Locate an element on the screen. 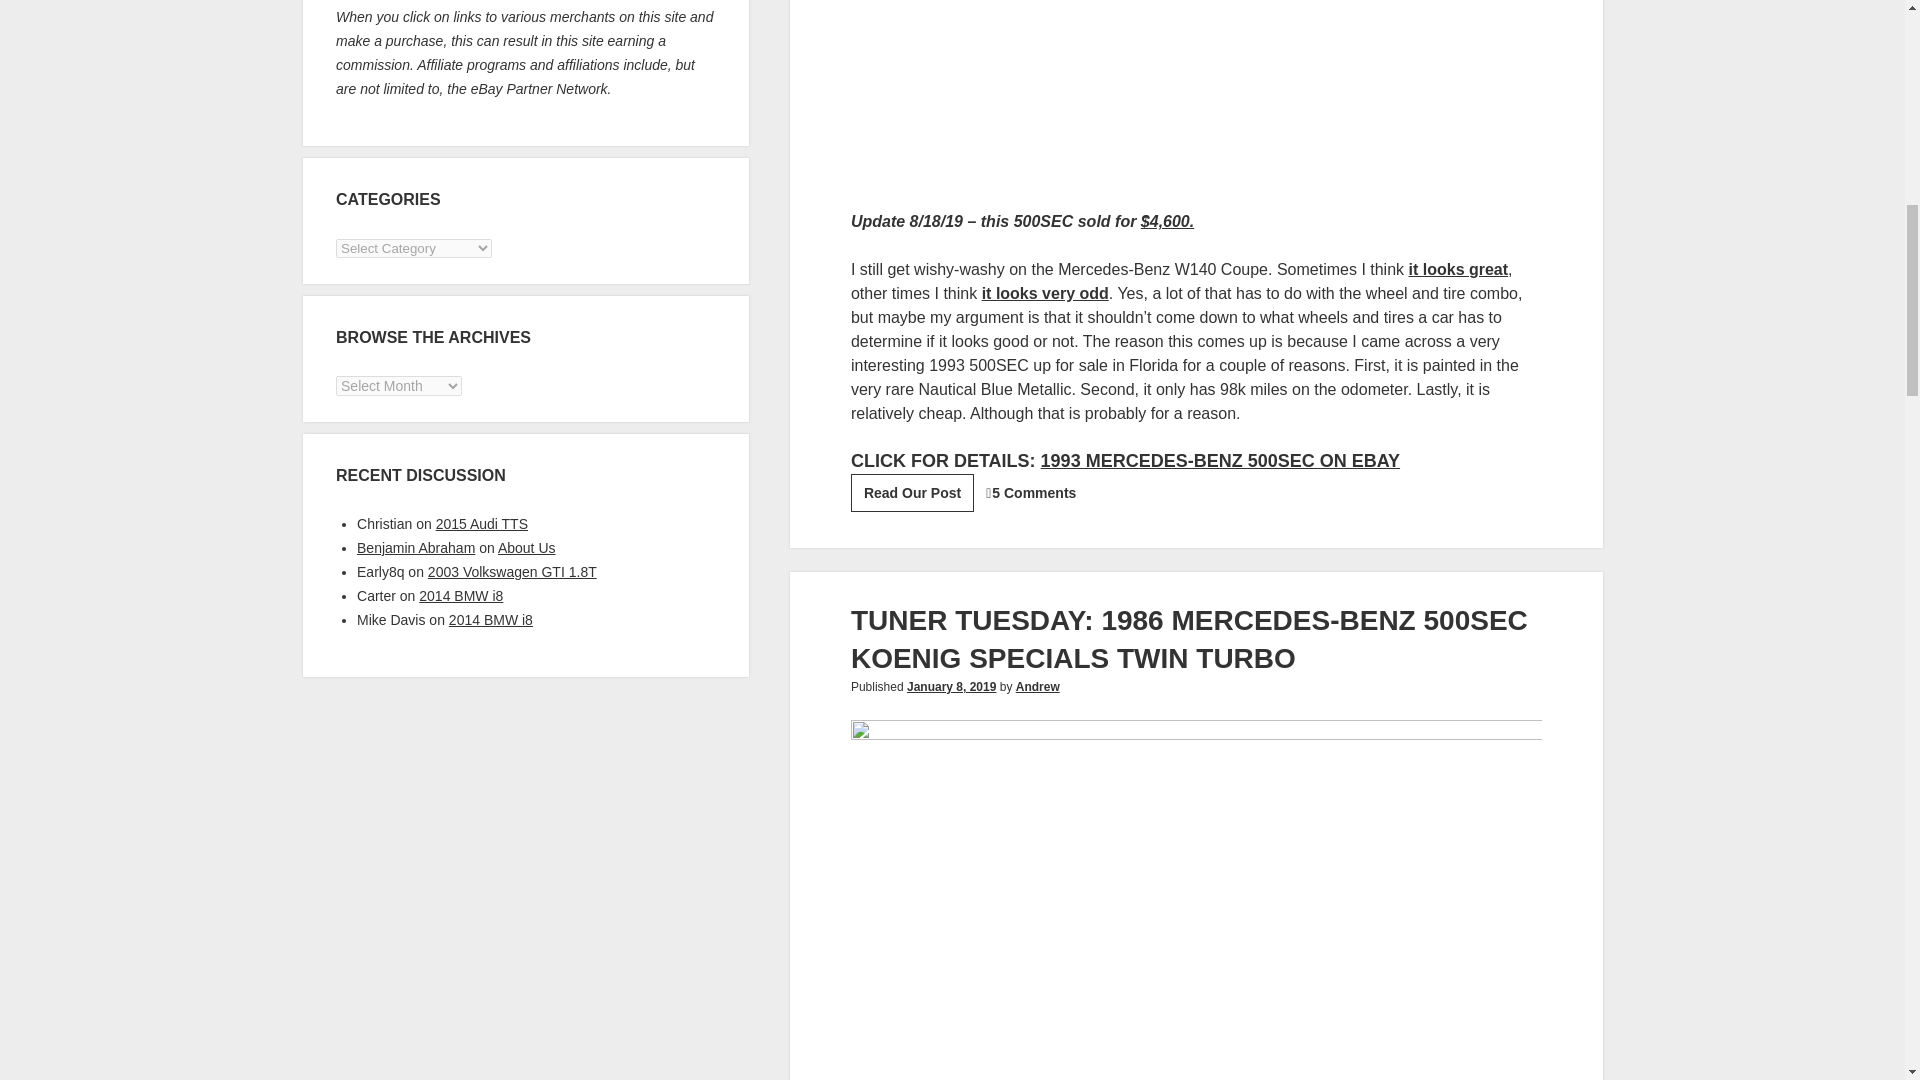 Image resolution: width=1920 pixels, height=1080 pixels. it looks great is located at coordinates (1037, 687).